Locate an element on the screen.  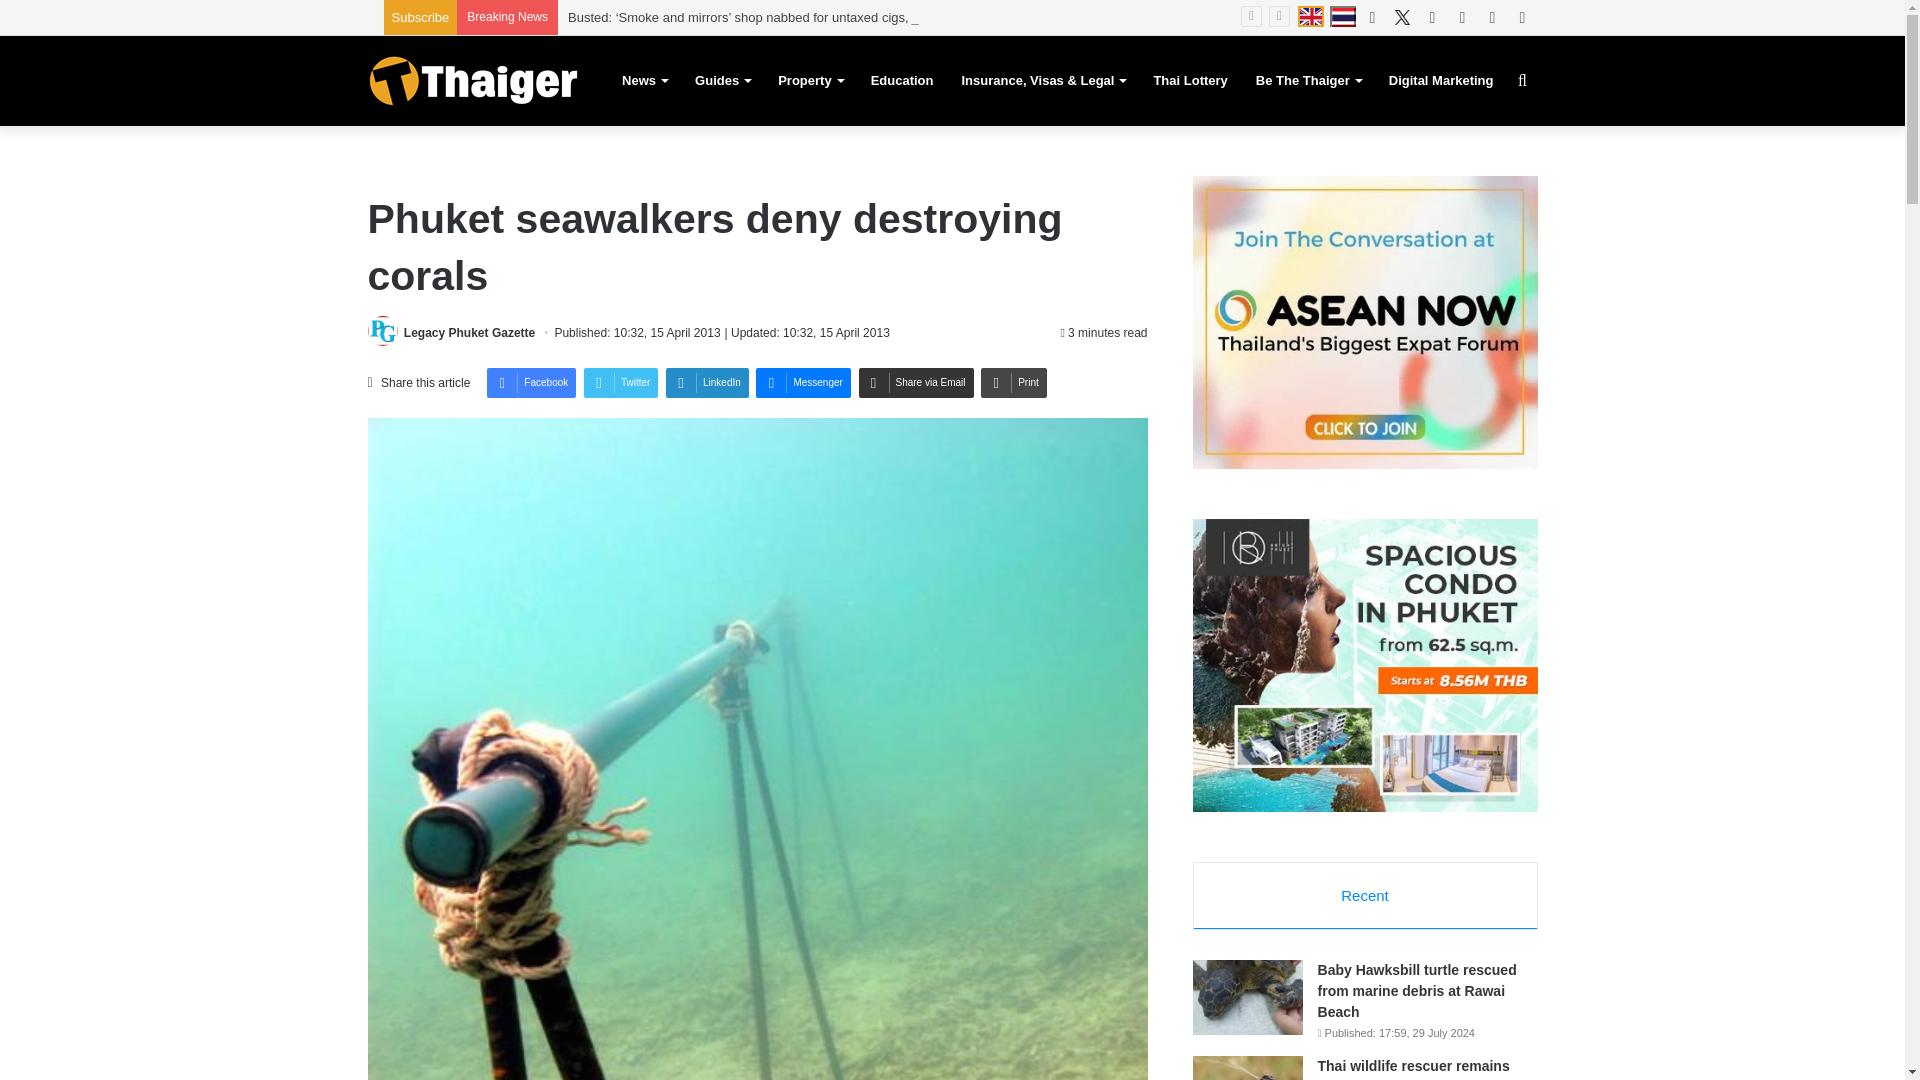
Thaiger is located at coordinates (472, 80).